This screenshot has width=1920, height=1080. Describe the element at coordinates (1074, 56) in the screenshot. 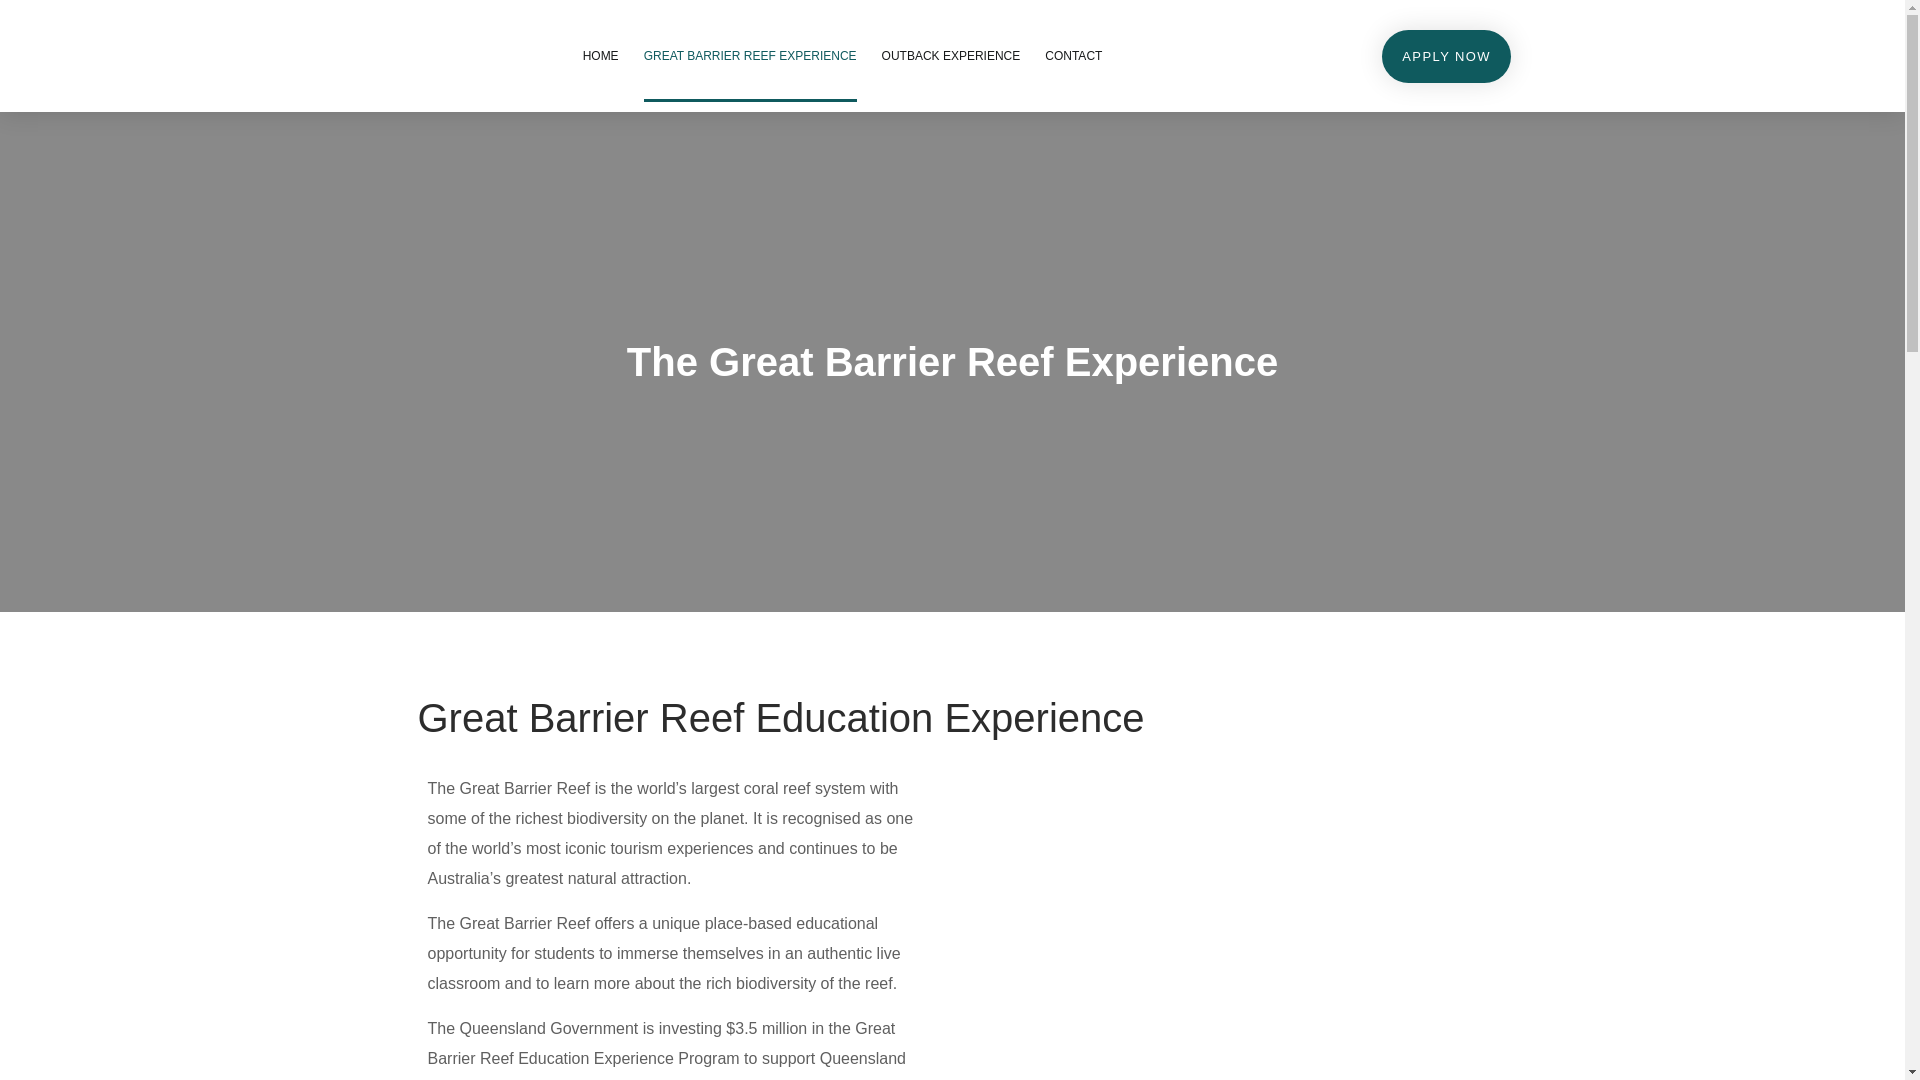

I see `CONTACT` at that location.